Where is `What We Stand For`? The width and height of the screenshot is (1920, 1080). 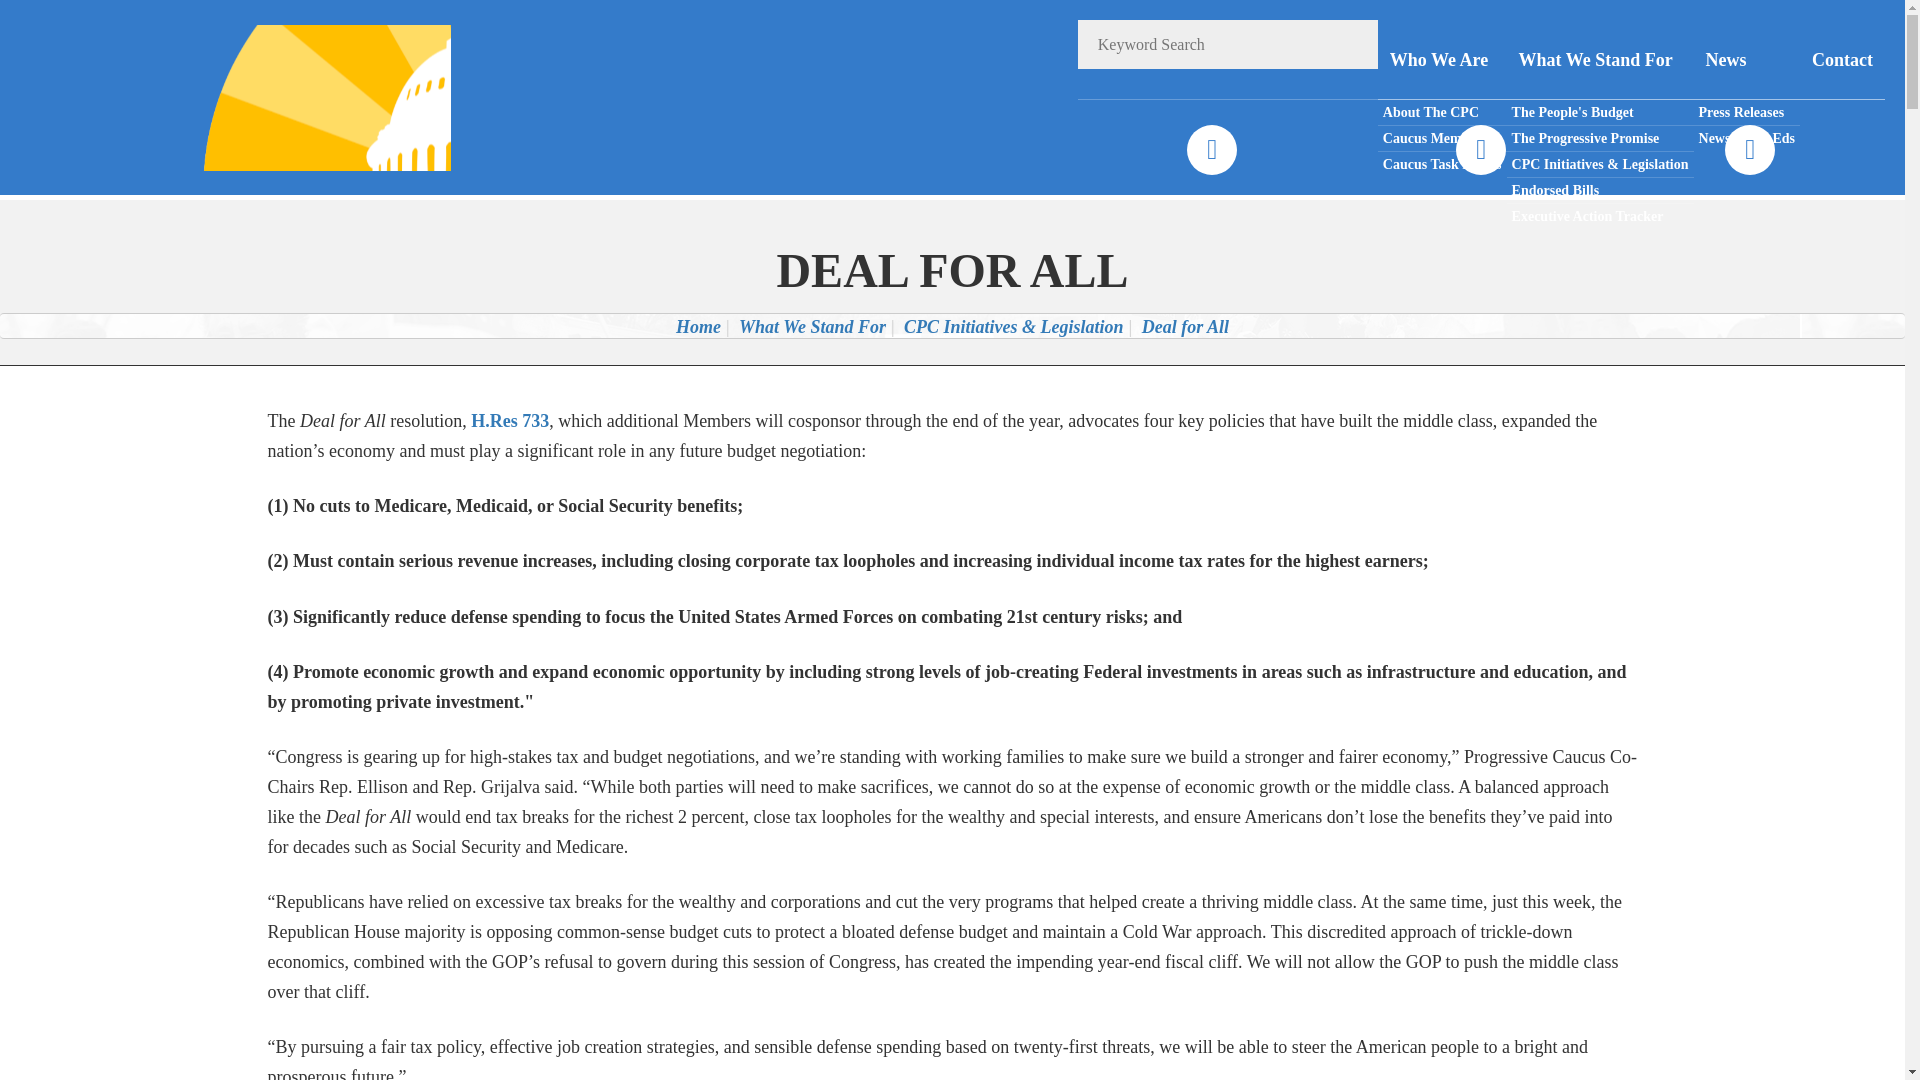
What We Stand For is located at coordinates (1600, 60).